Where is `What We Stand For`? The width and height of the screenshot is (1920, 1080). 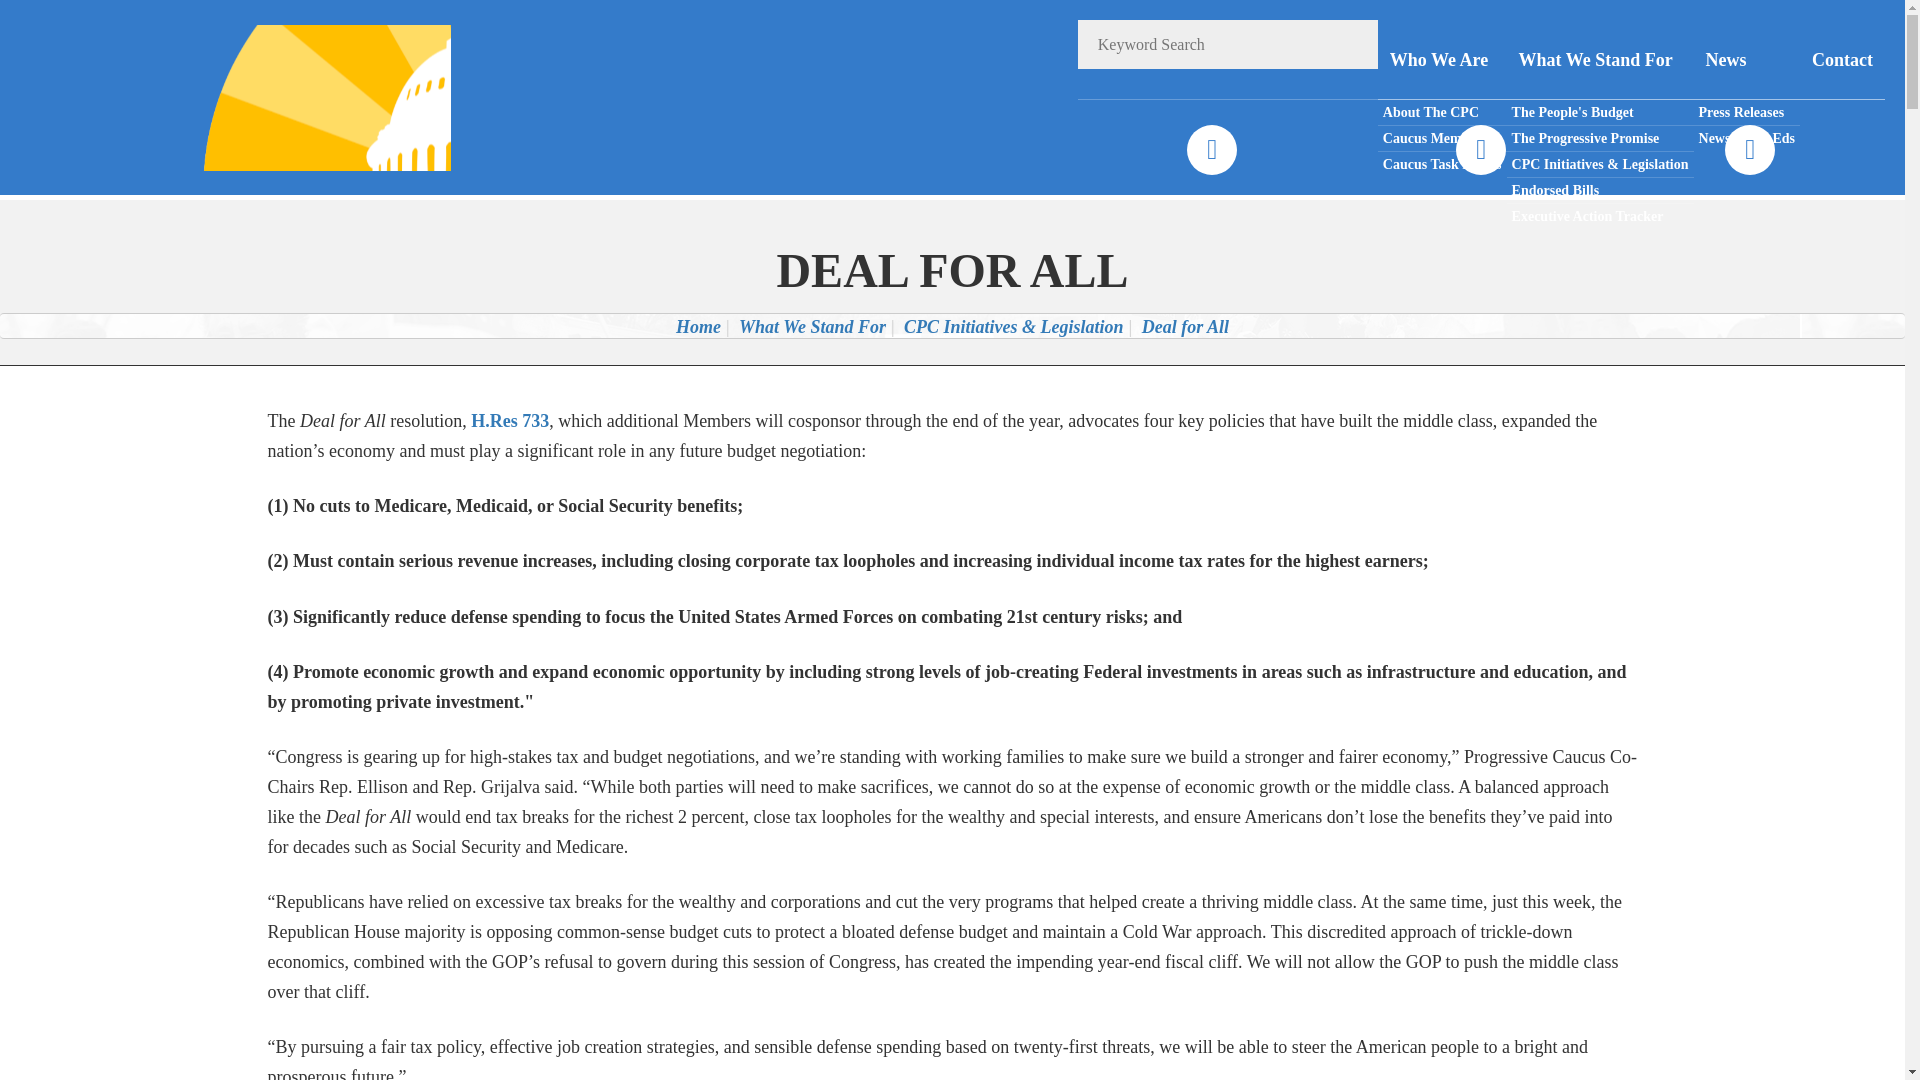
What We Stand For is located at coordinates (1600, 60).